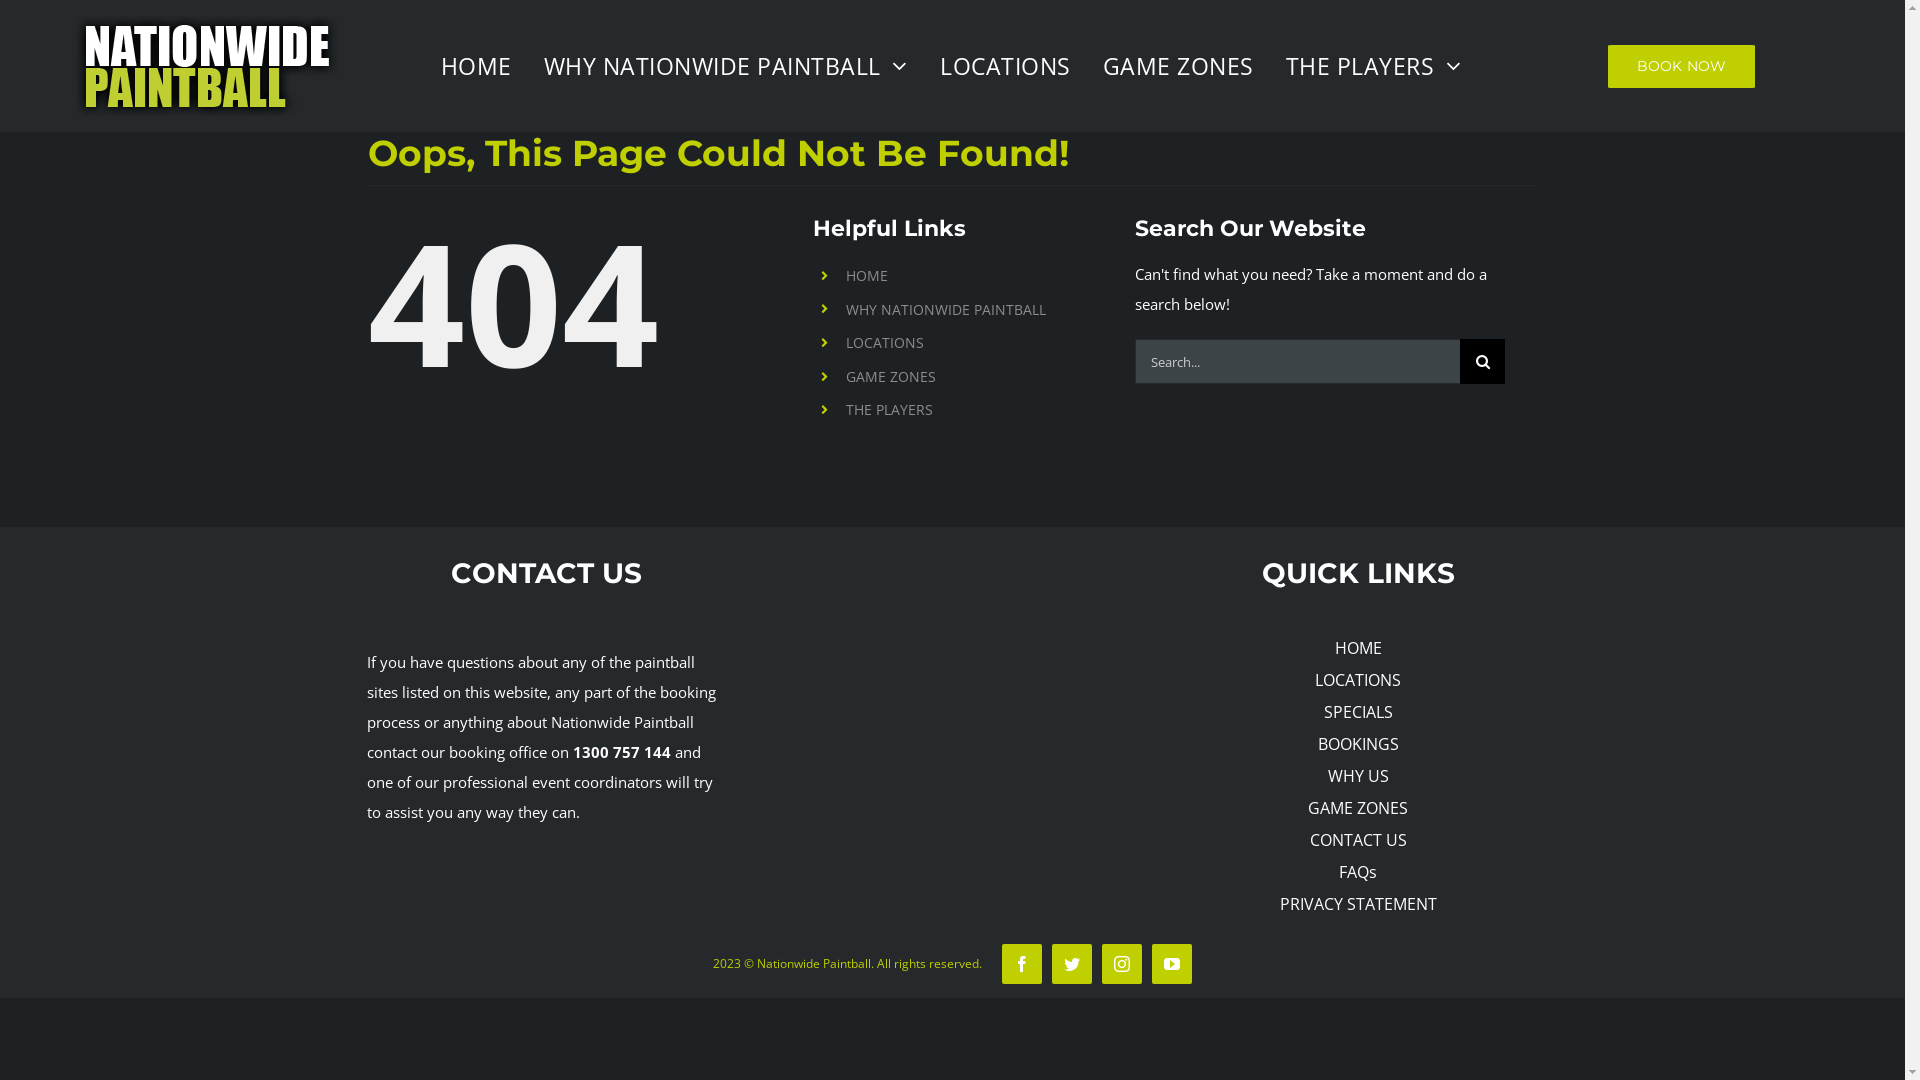 The width and height of the screenshot is (1920, 1080). Describe the element at coordinates (1358, 840) in the screenshot. I see `CONTACT US` at that location.